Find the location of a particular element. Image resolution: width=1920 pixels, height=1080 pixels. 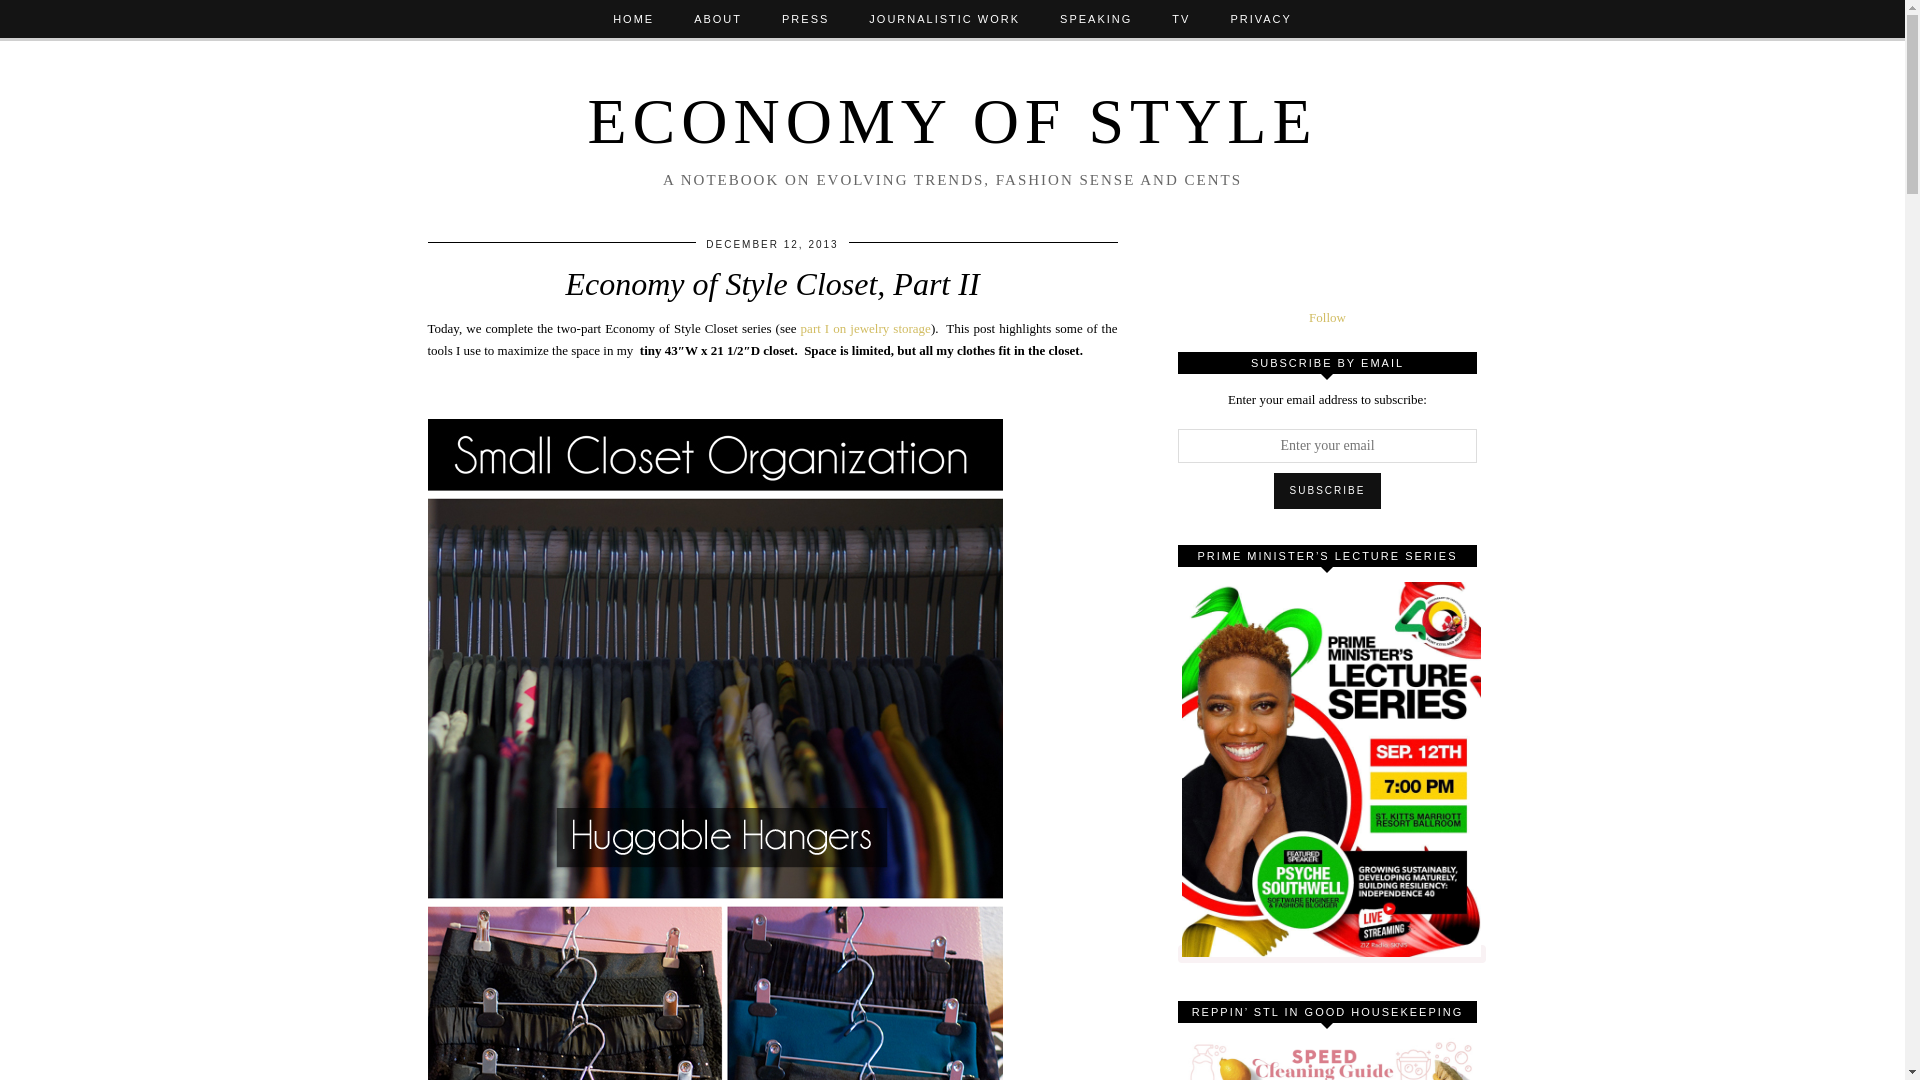

PRESS is located at coordinates (805, 18).